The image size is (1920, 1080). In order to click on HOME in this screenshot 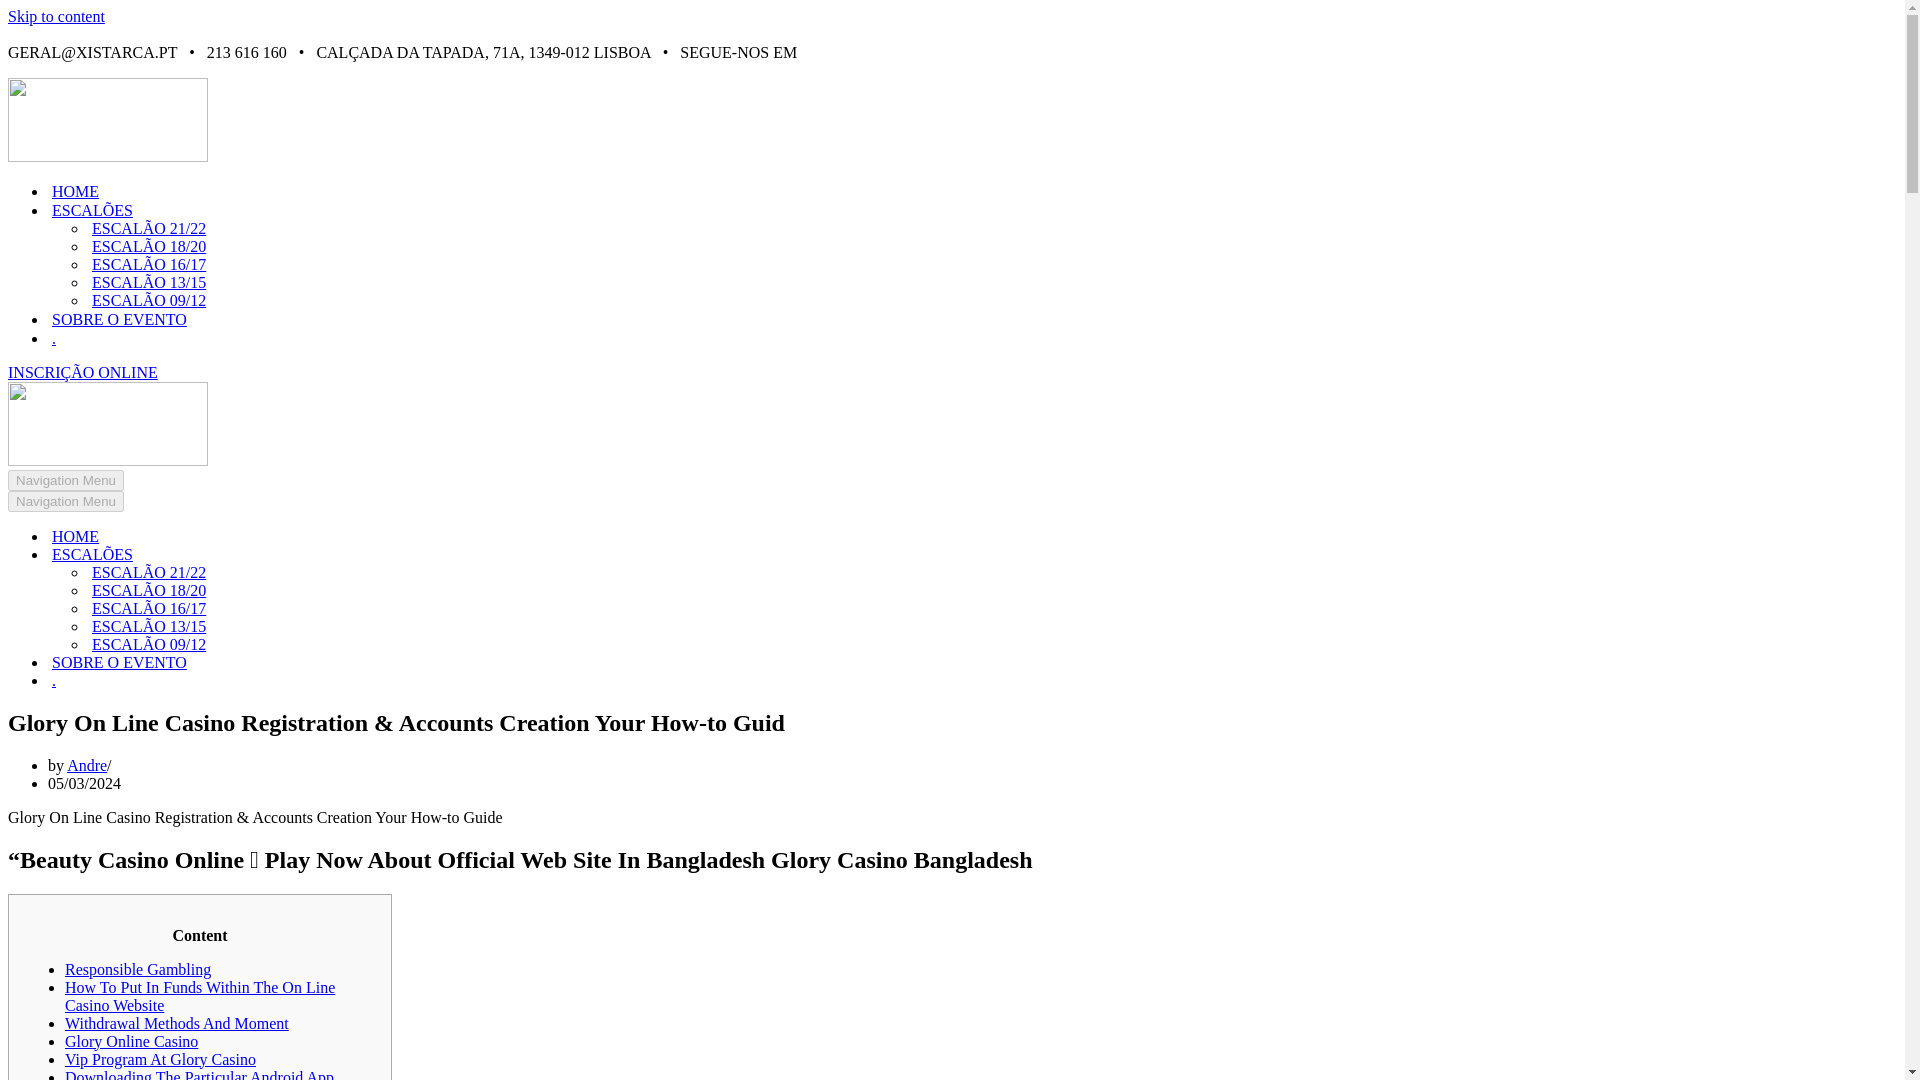, I will do `click(208, 537)`.